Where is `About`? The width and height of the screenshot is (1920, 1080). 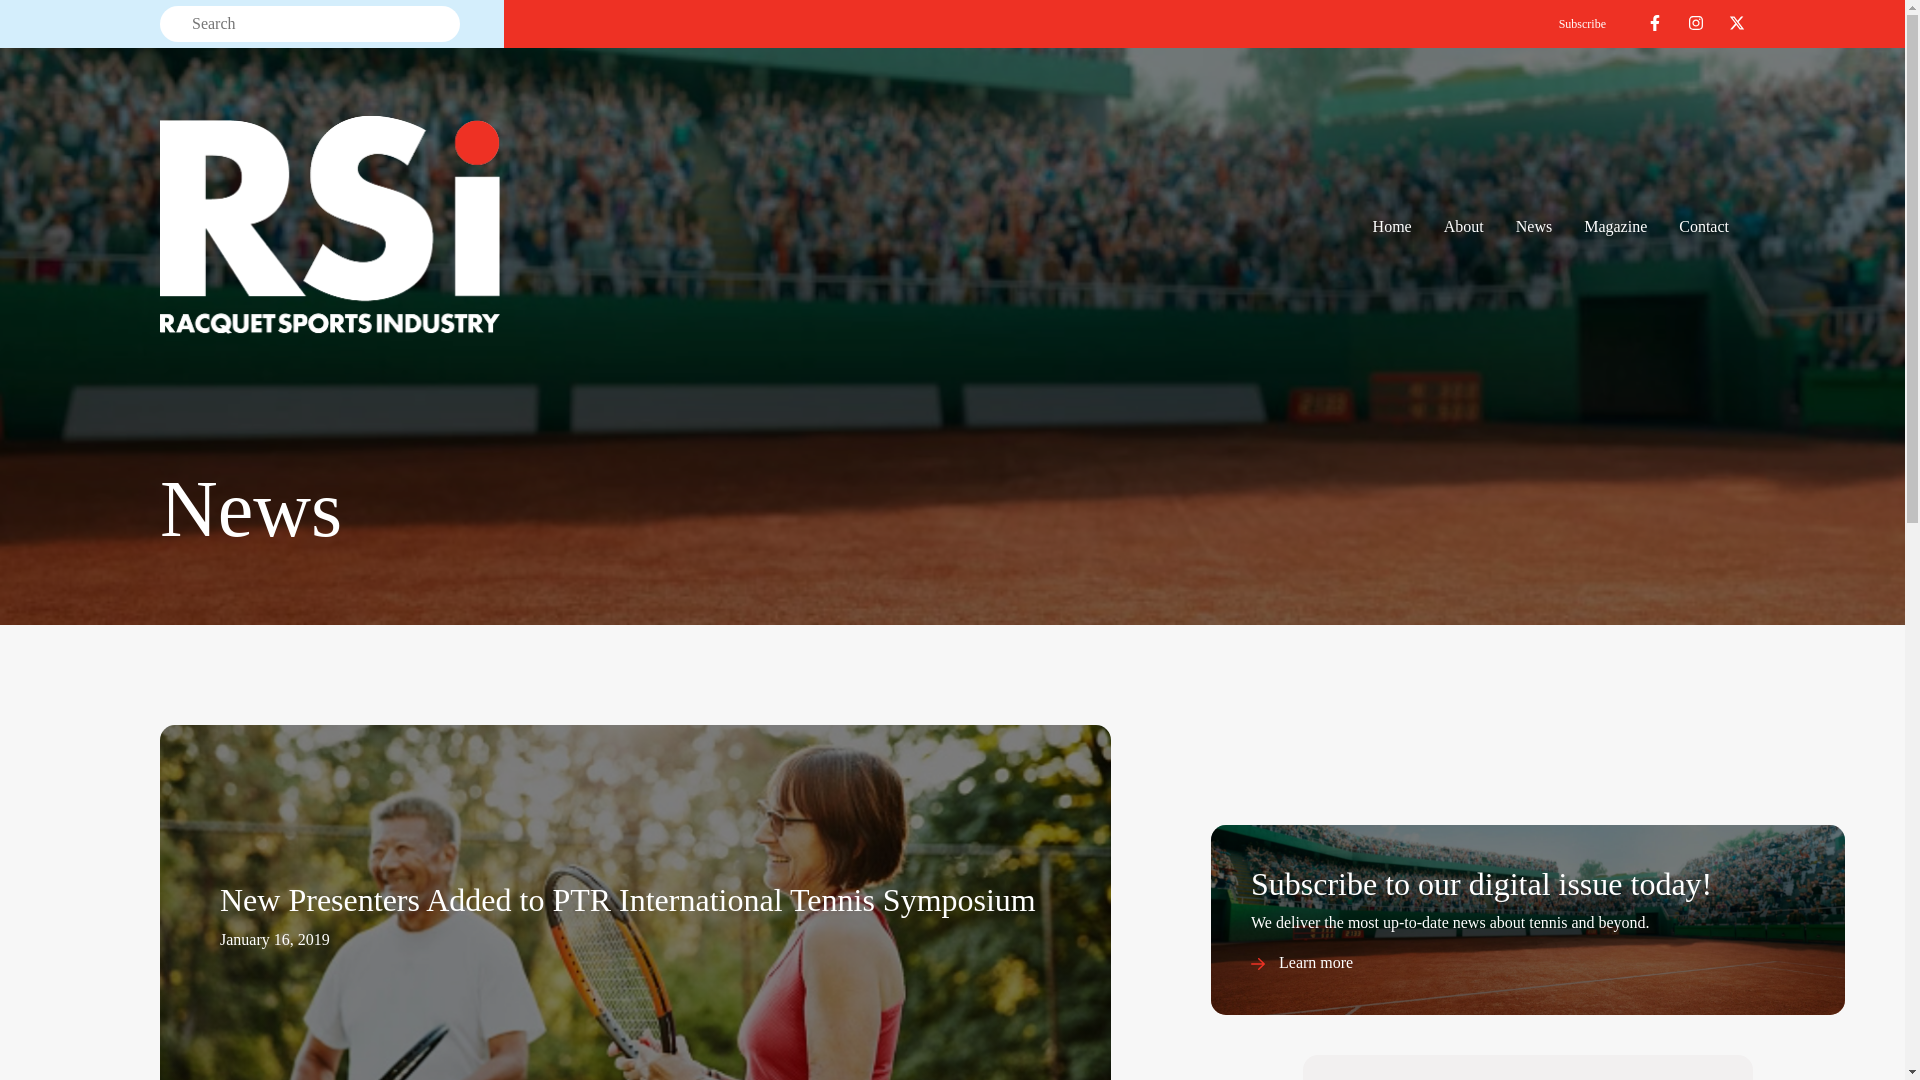 About is located at coordinates (1464, 227).